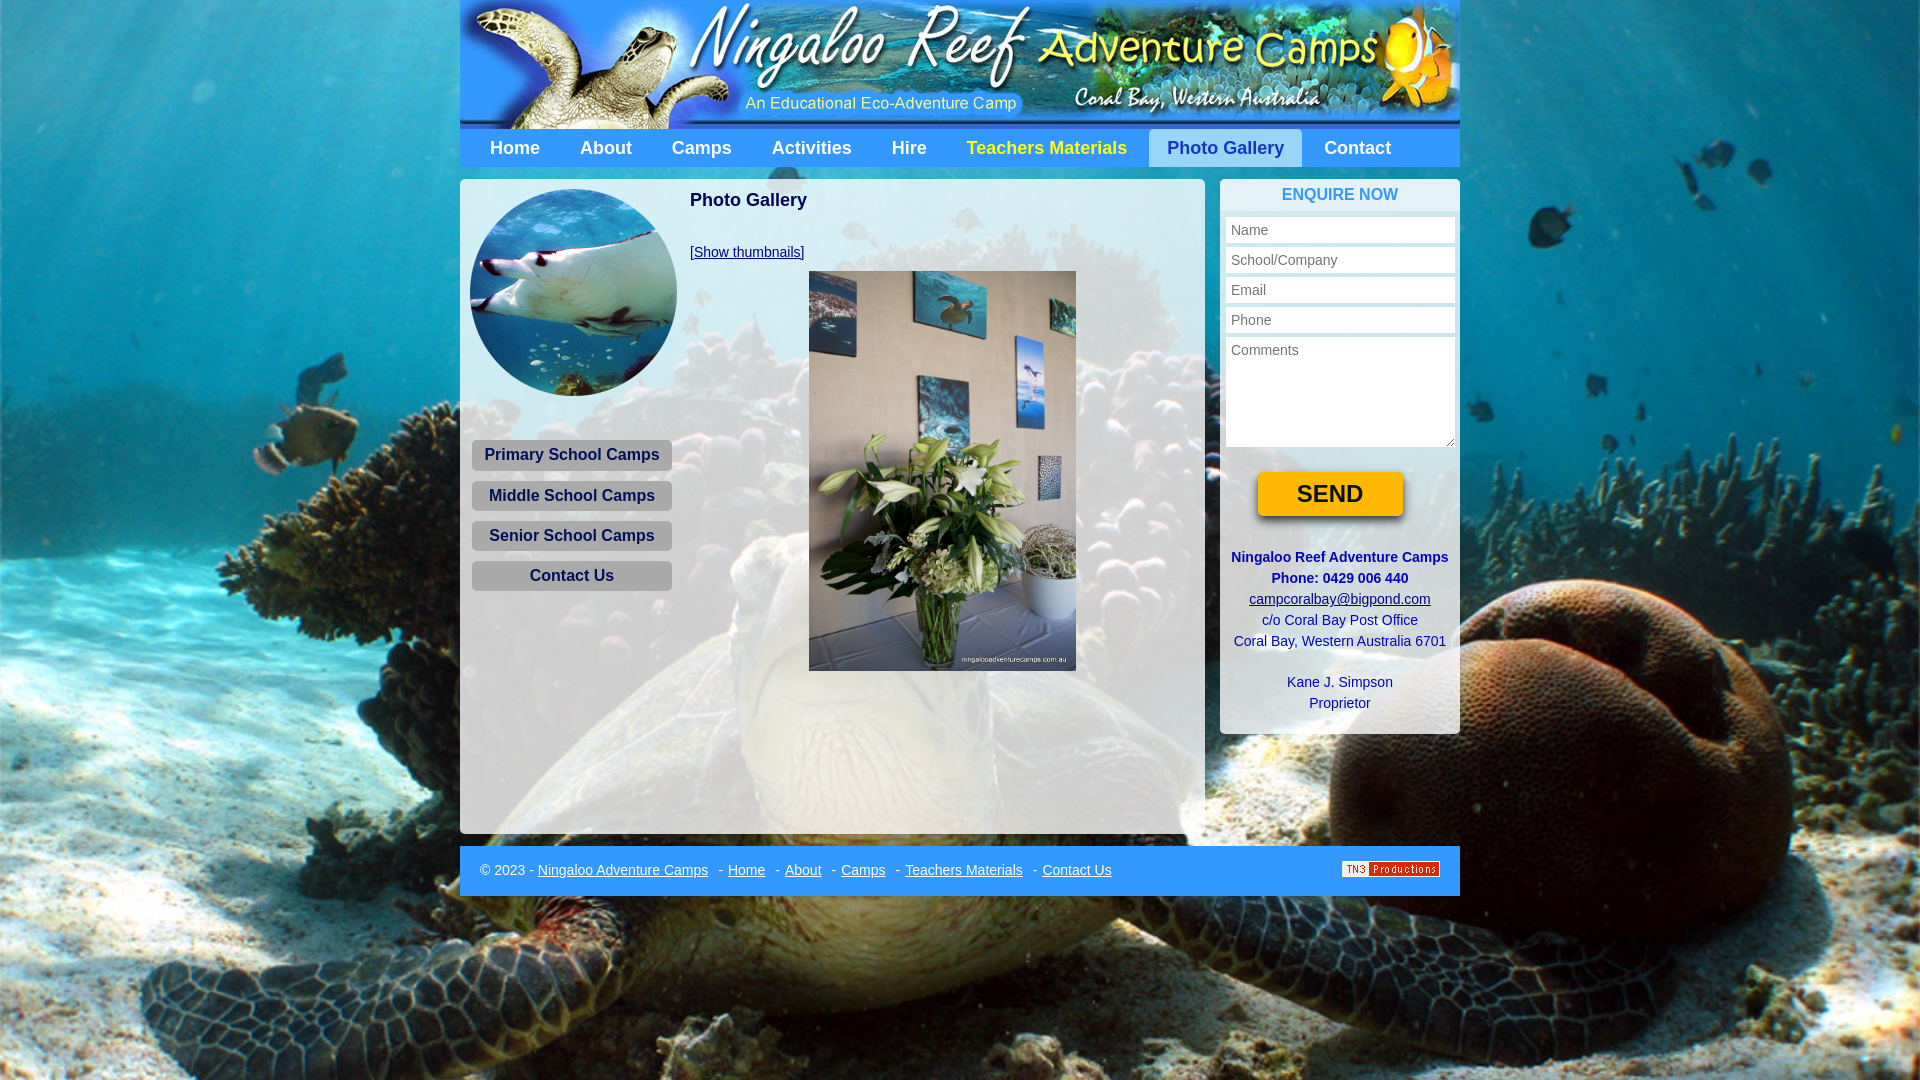  What do you see at coordinates (1076, 870) in the screenshot?
I see `Contact Us` at bounding box center [1076, 870].